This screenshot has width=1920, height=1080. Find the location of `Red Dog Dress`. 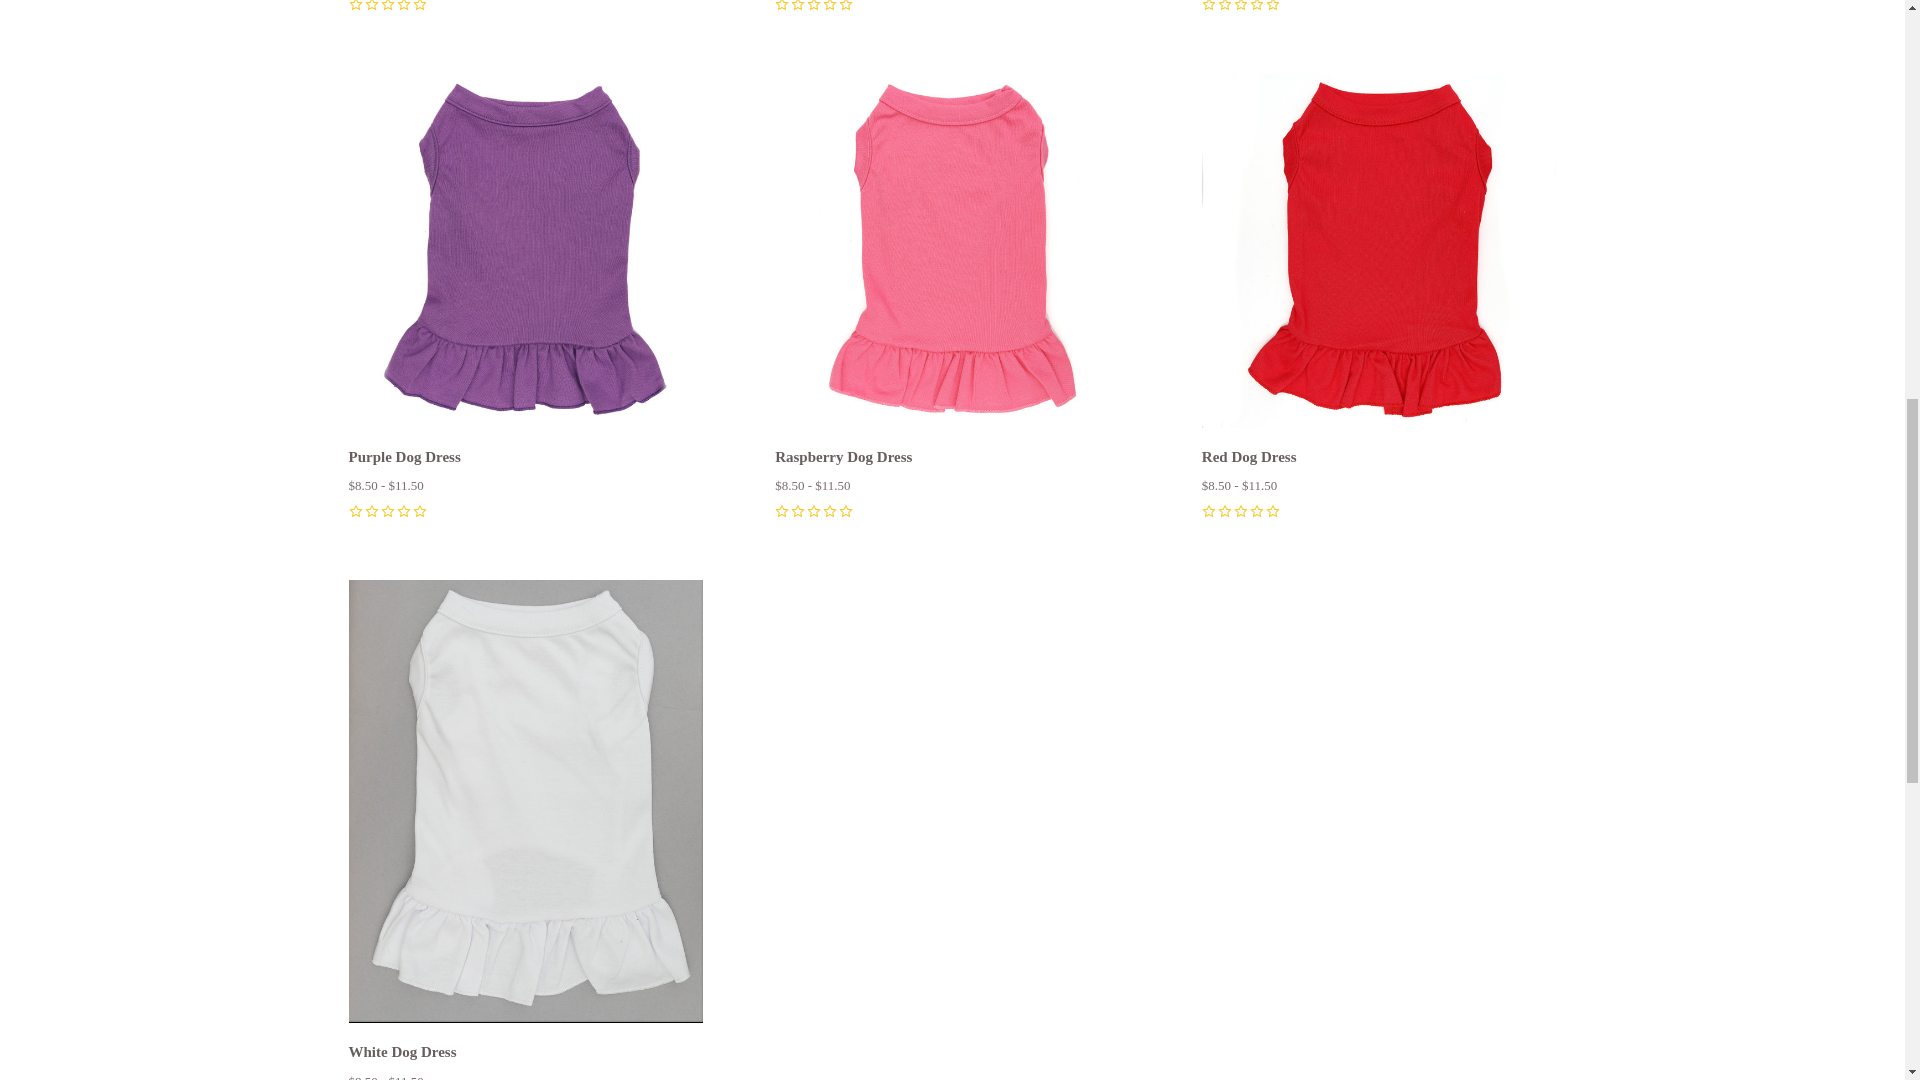

Red Dog Dress is located at coordinates (1379, 254).